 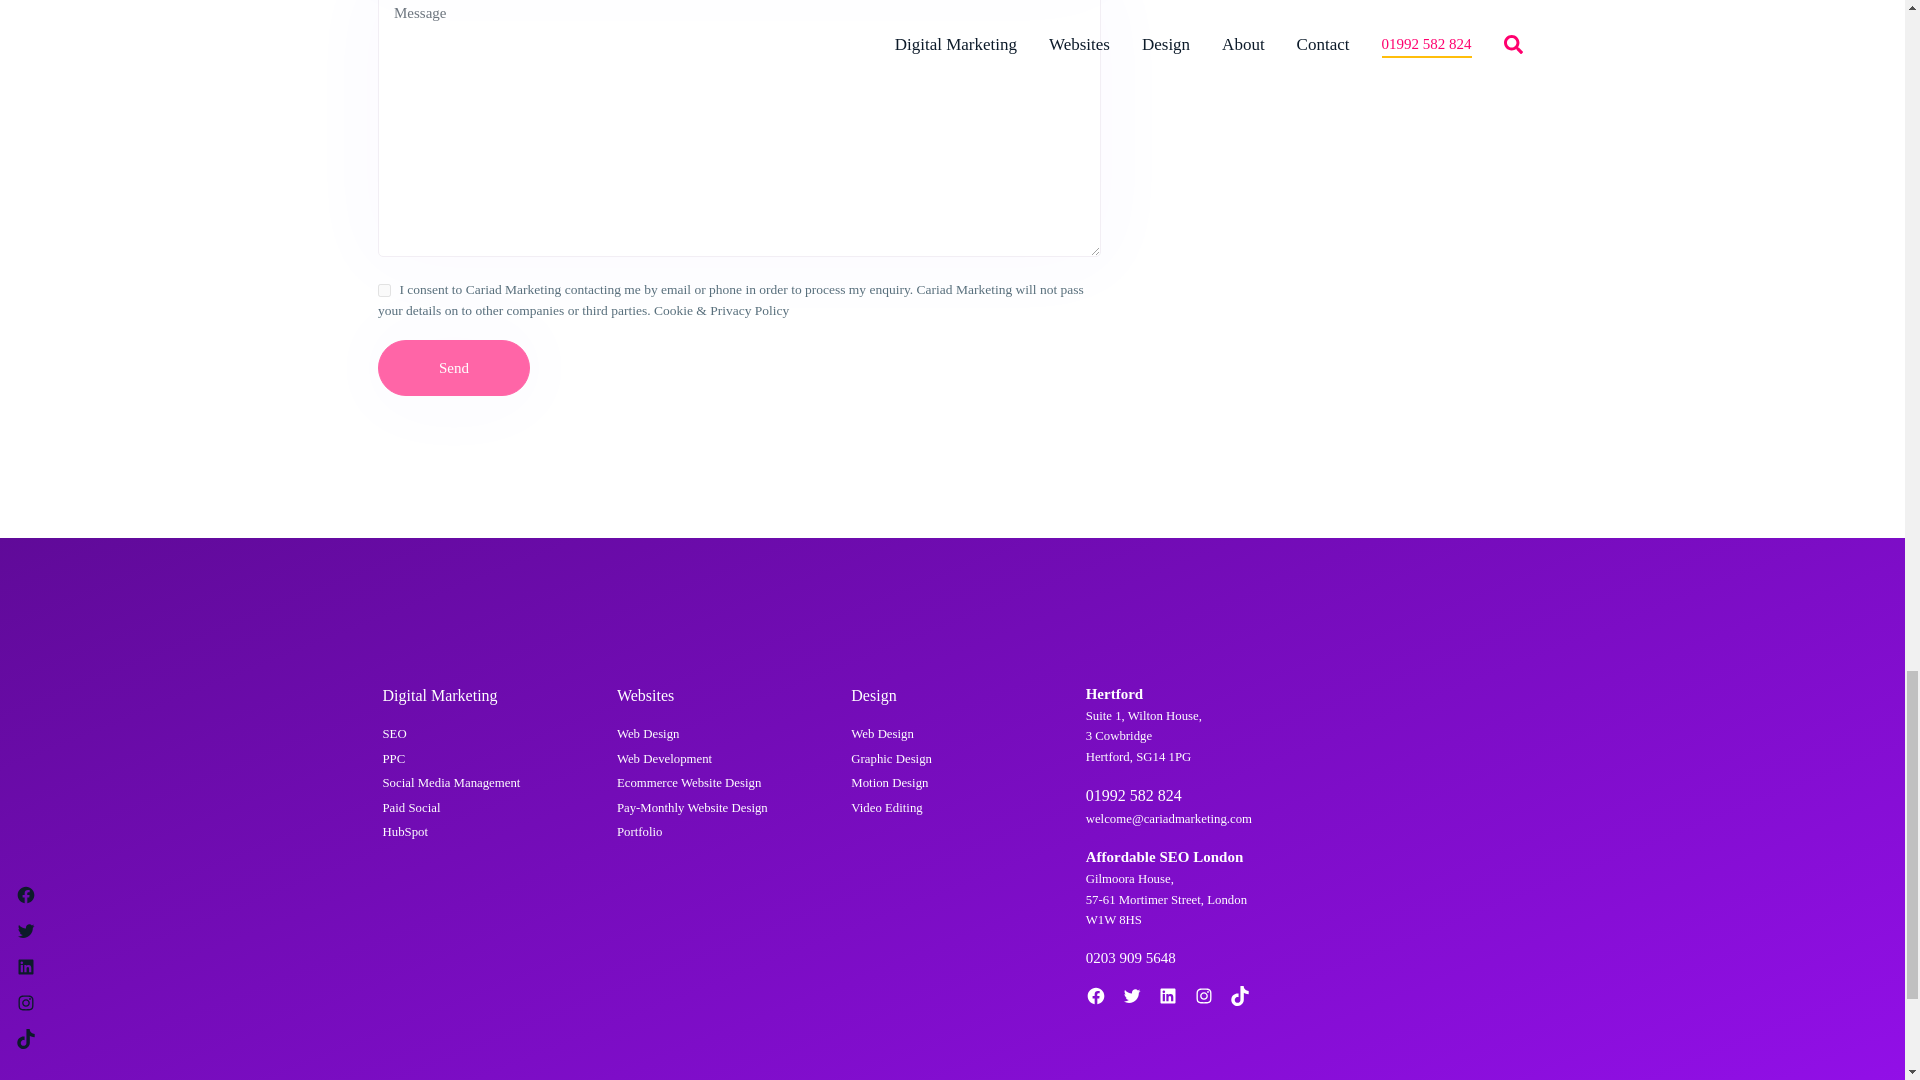 I want to click on Send, so click(x=454, y=368).